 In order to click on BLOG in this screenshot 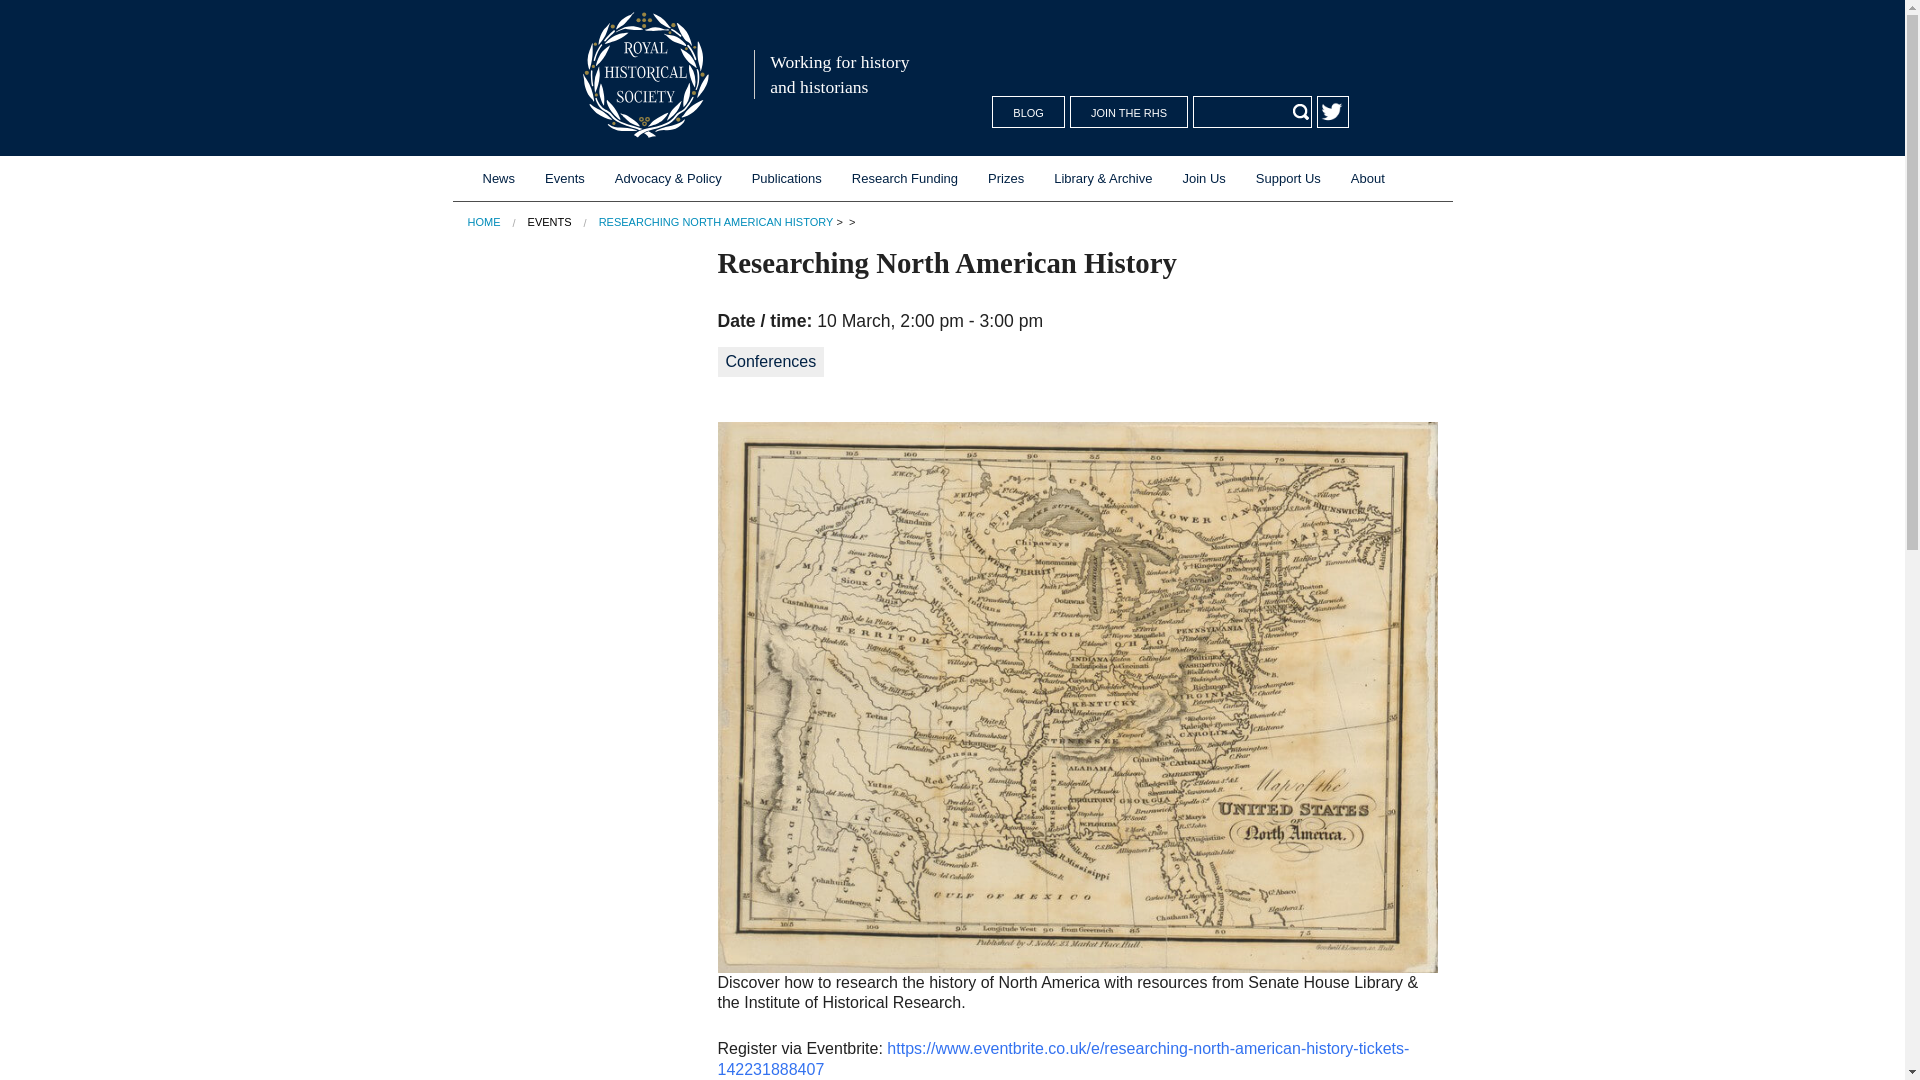, I will do `click(1028, 112)`.